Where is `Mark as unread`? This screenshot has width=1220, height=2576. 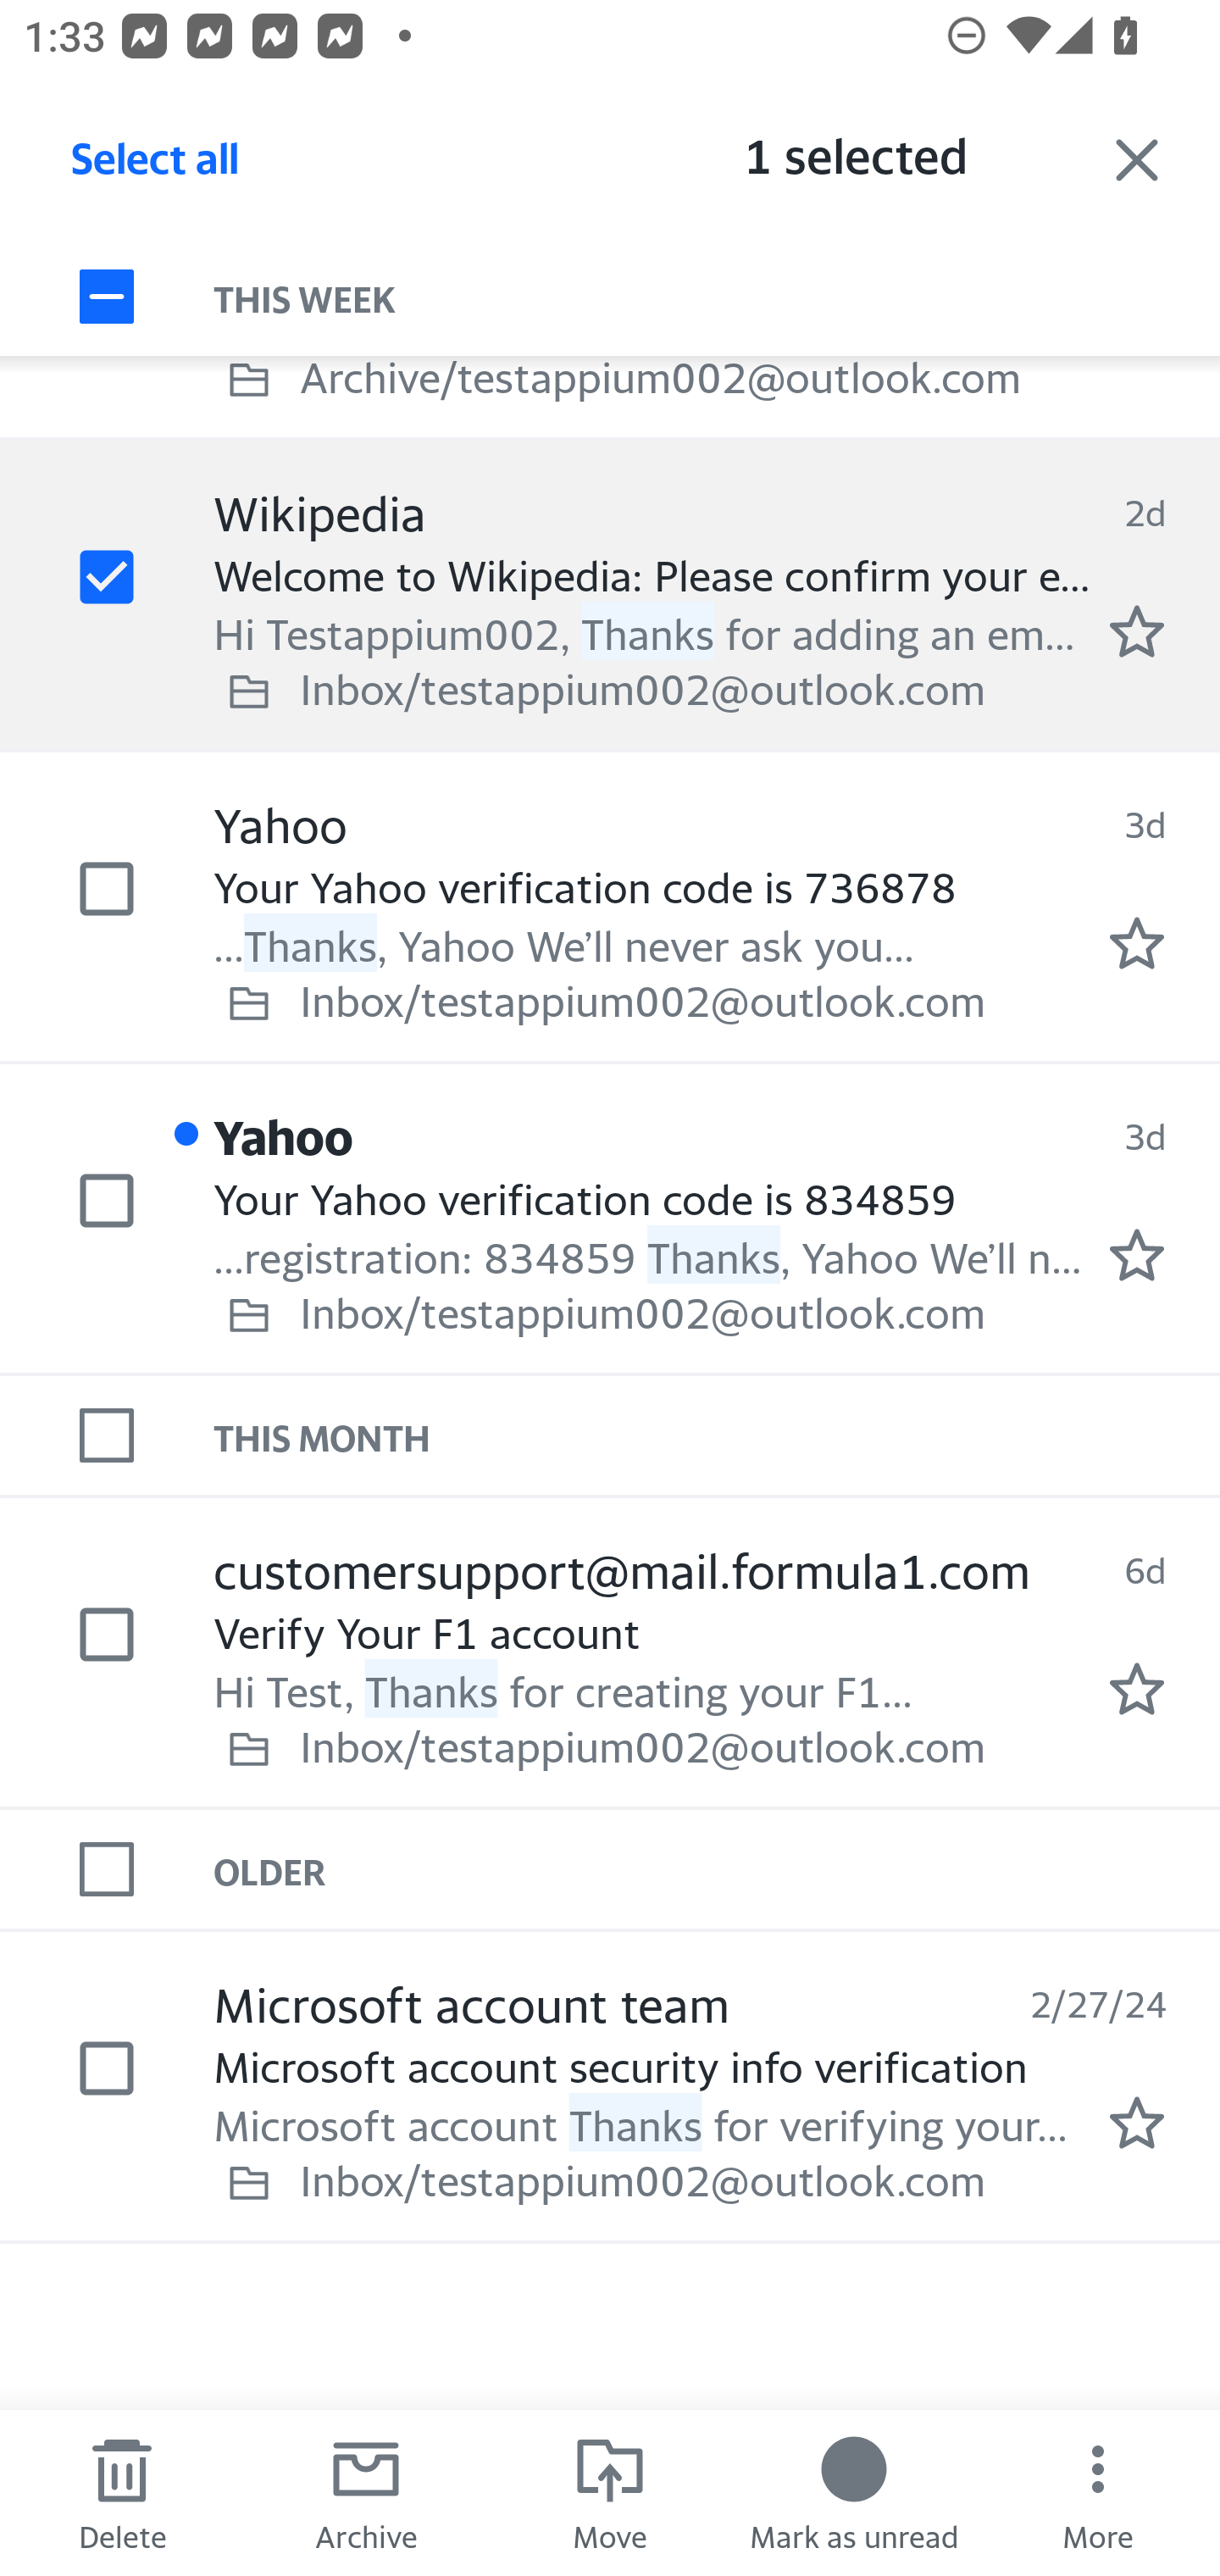
Mark as unread is located at coordinates (854, 2493).